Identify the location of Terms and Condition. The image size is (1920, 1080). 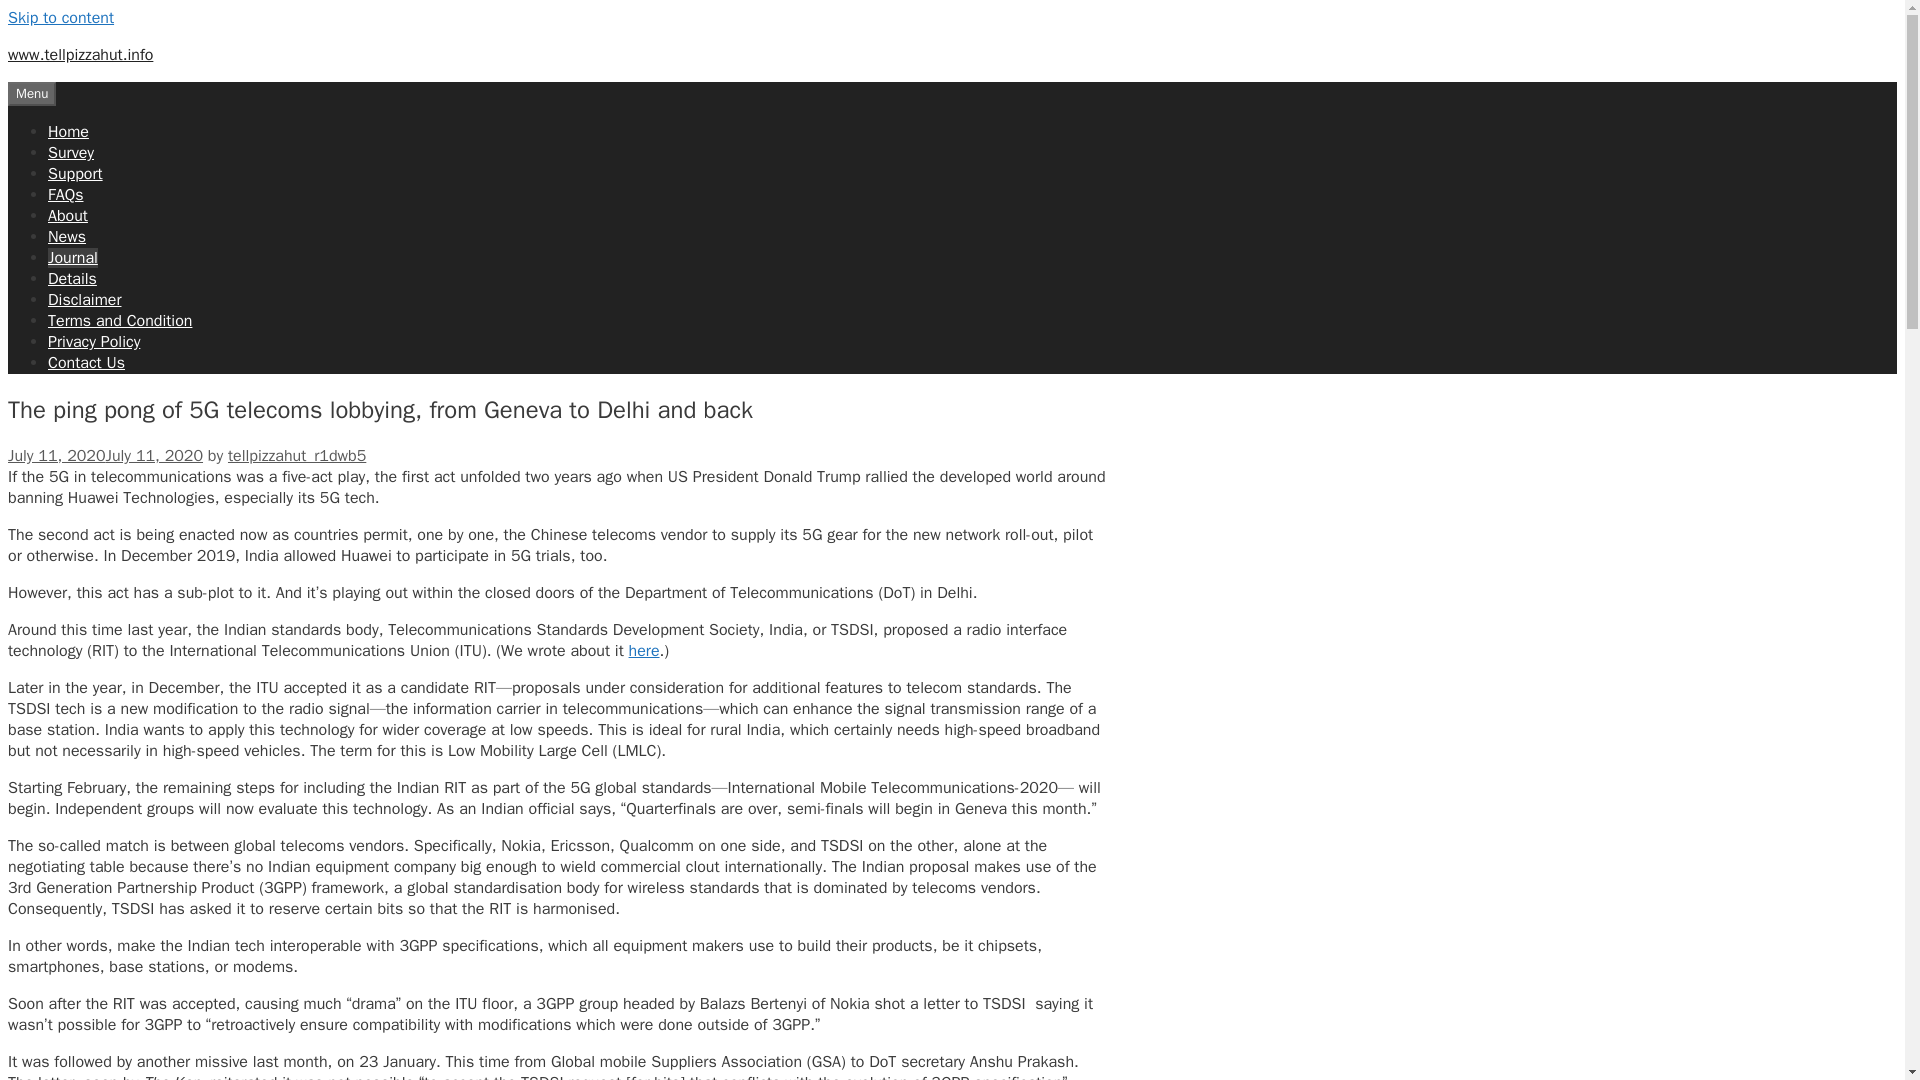
(120, 320).